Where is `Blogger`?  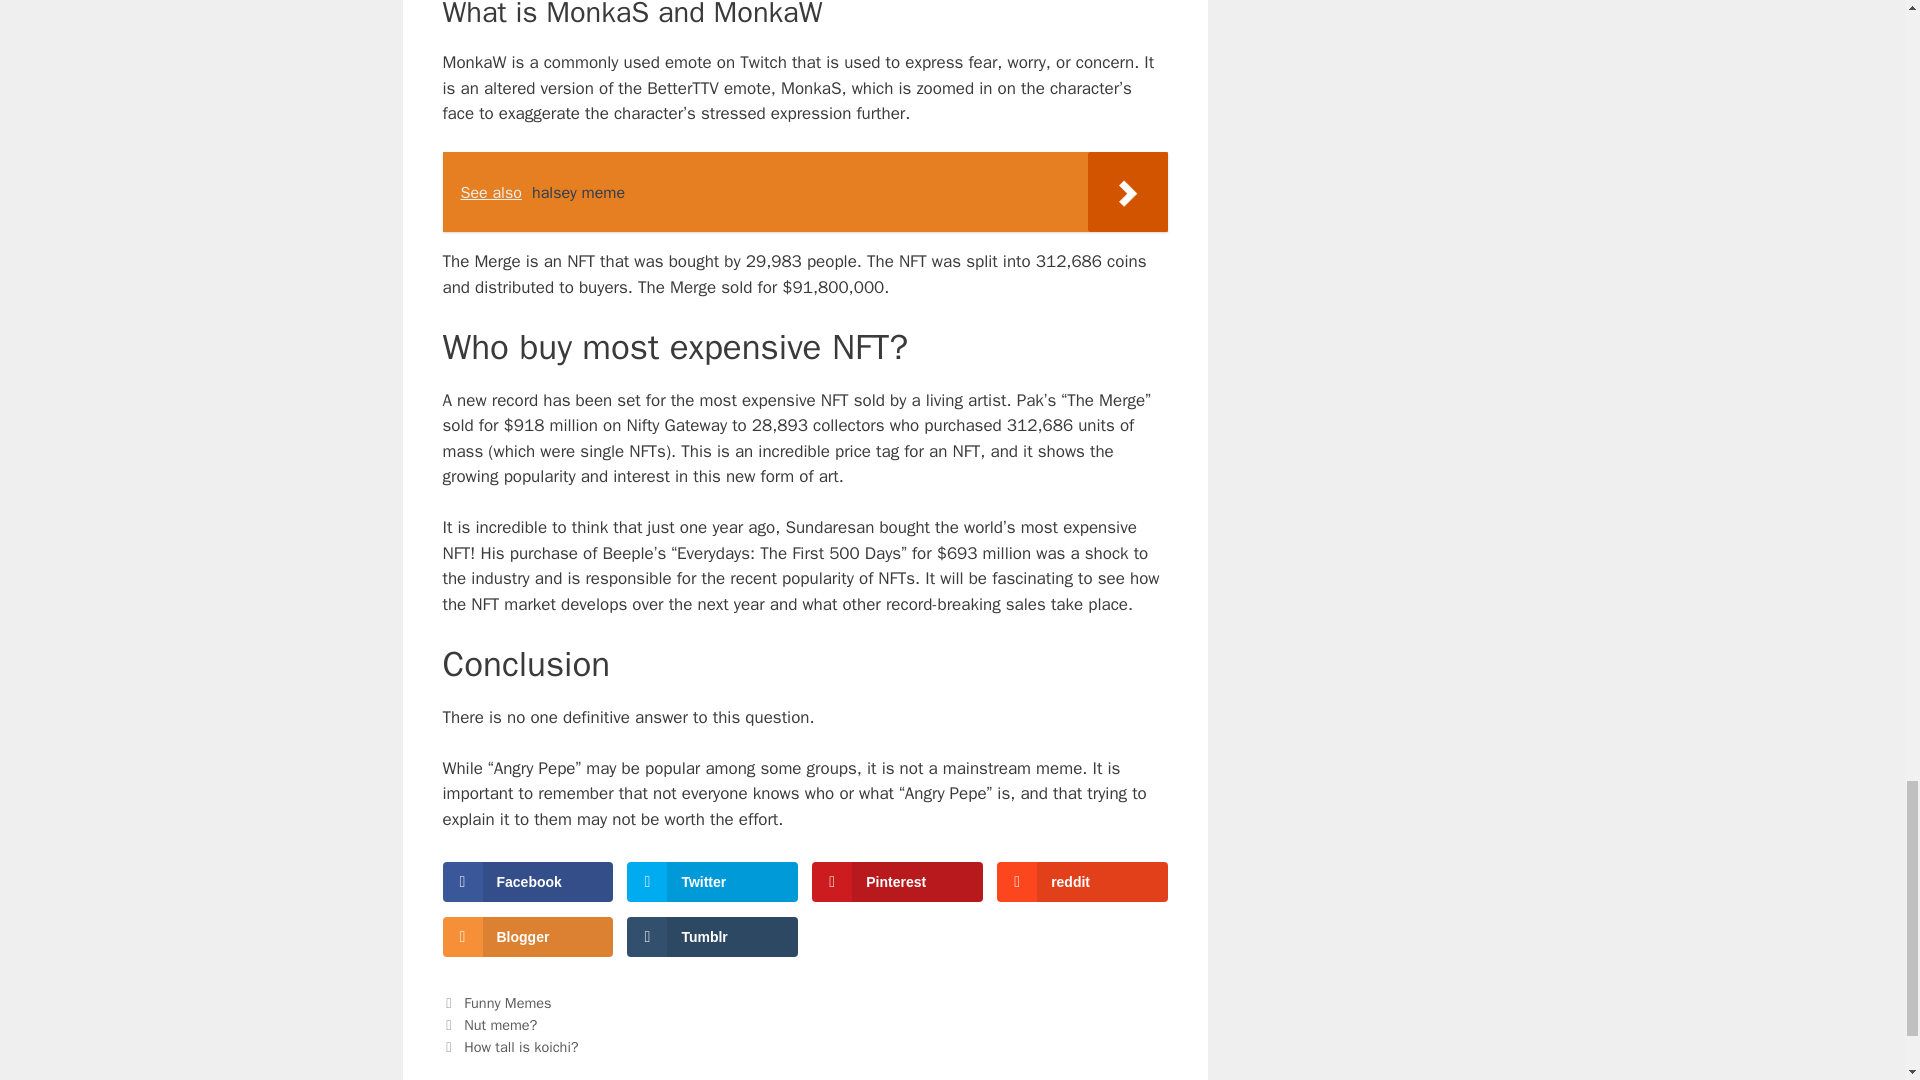 Blogger is located at coordinates (526, 936).